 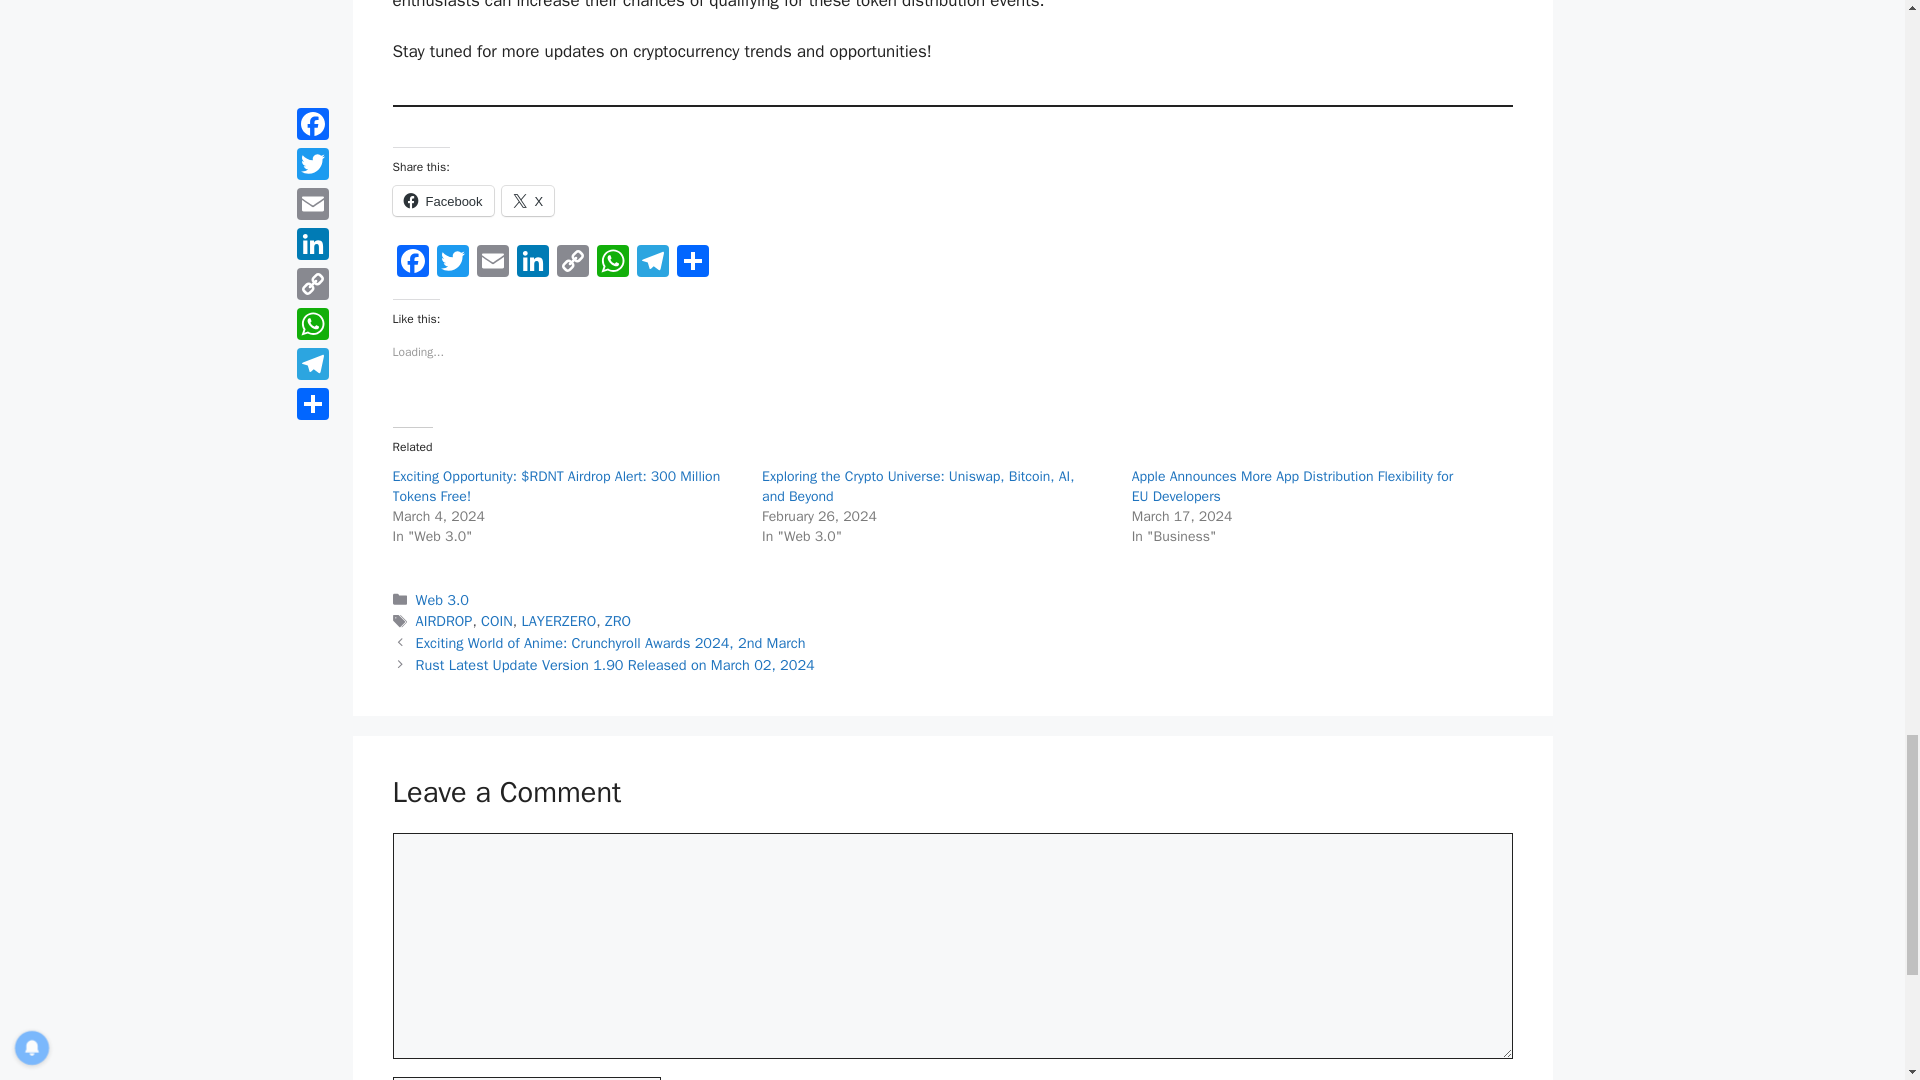 What do you see at coordinates (528, 200) in the screenshot?
I see `X` at bounding box center [528, 200].